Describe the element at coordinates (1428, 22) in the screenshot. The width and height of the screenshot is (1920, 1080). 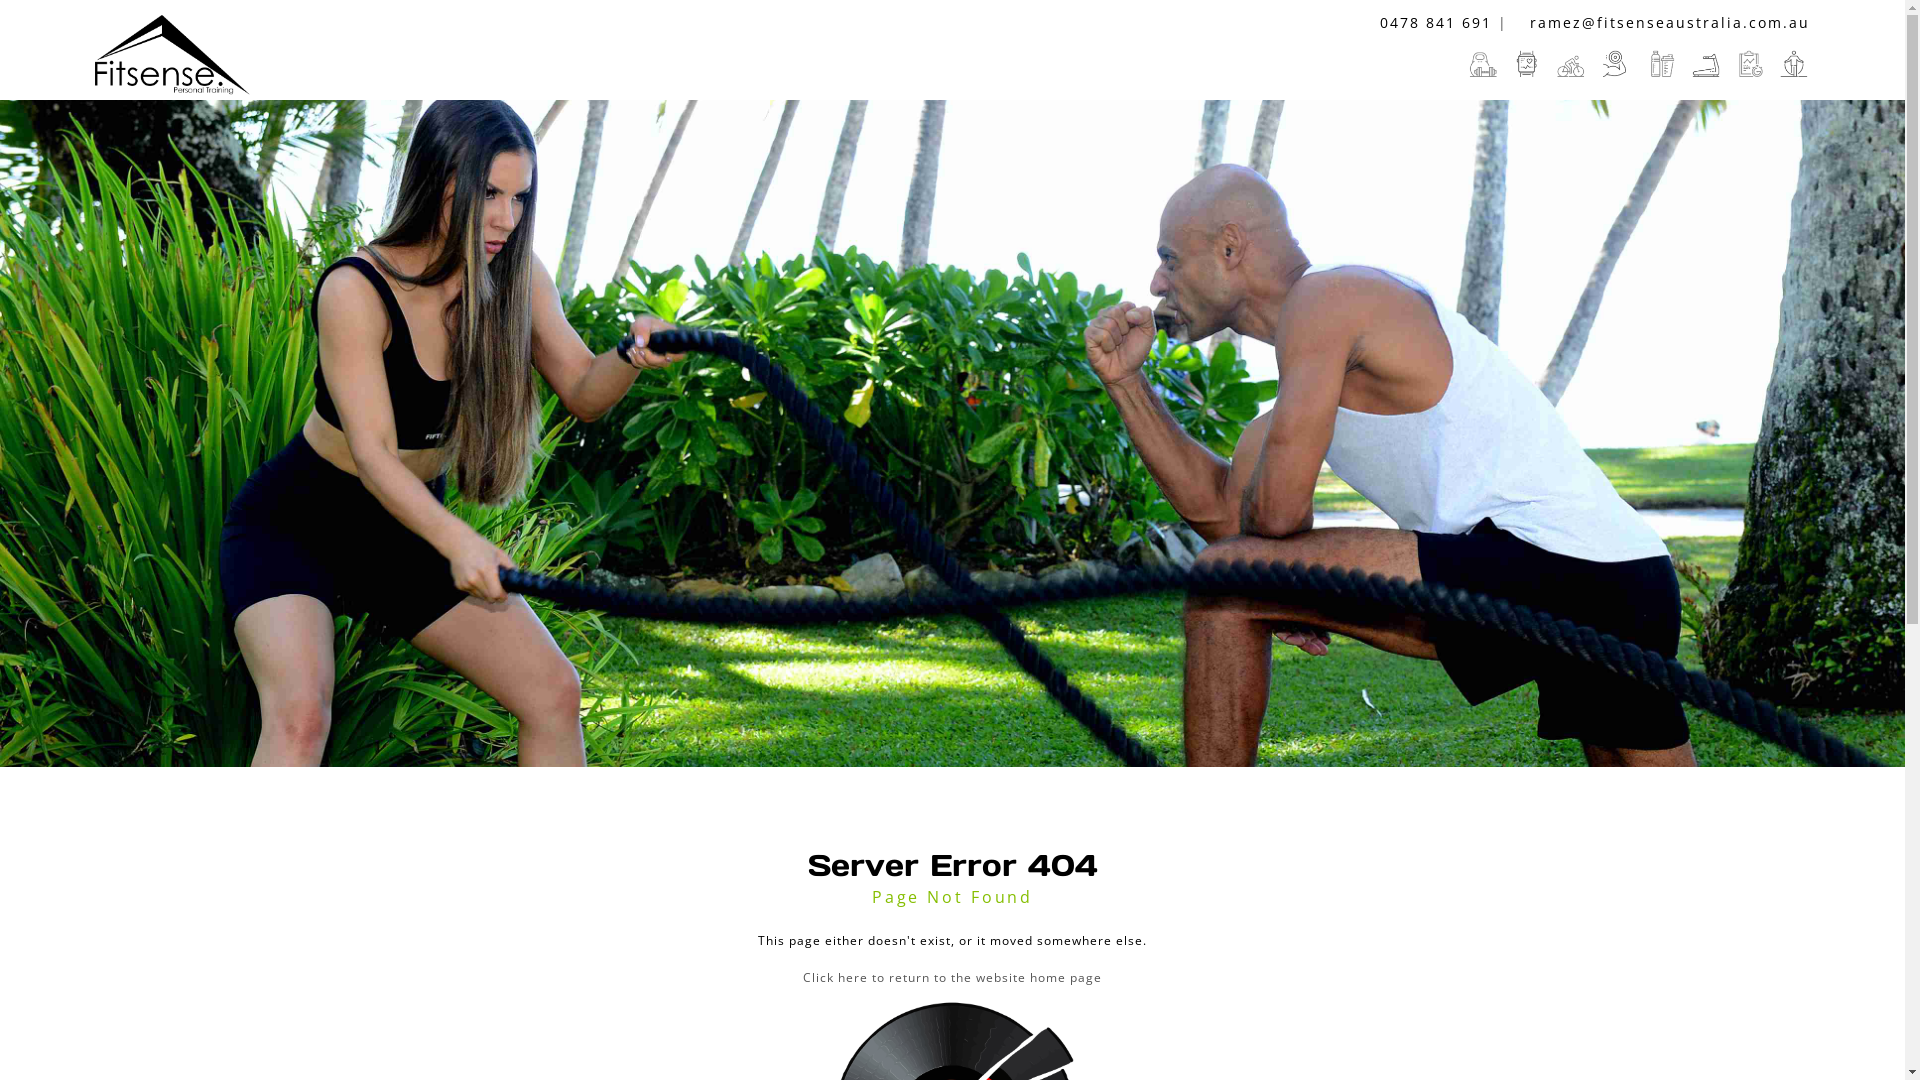
I see `0478 841 691` at that location.